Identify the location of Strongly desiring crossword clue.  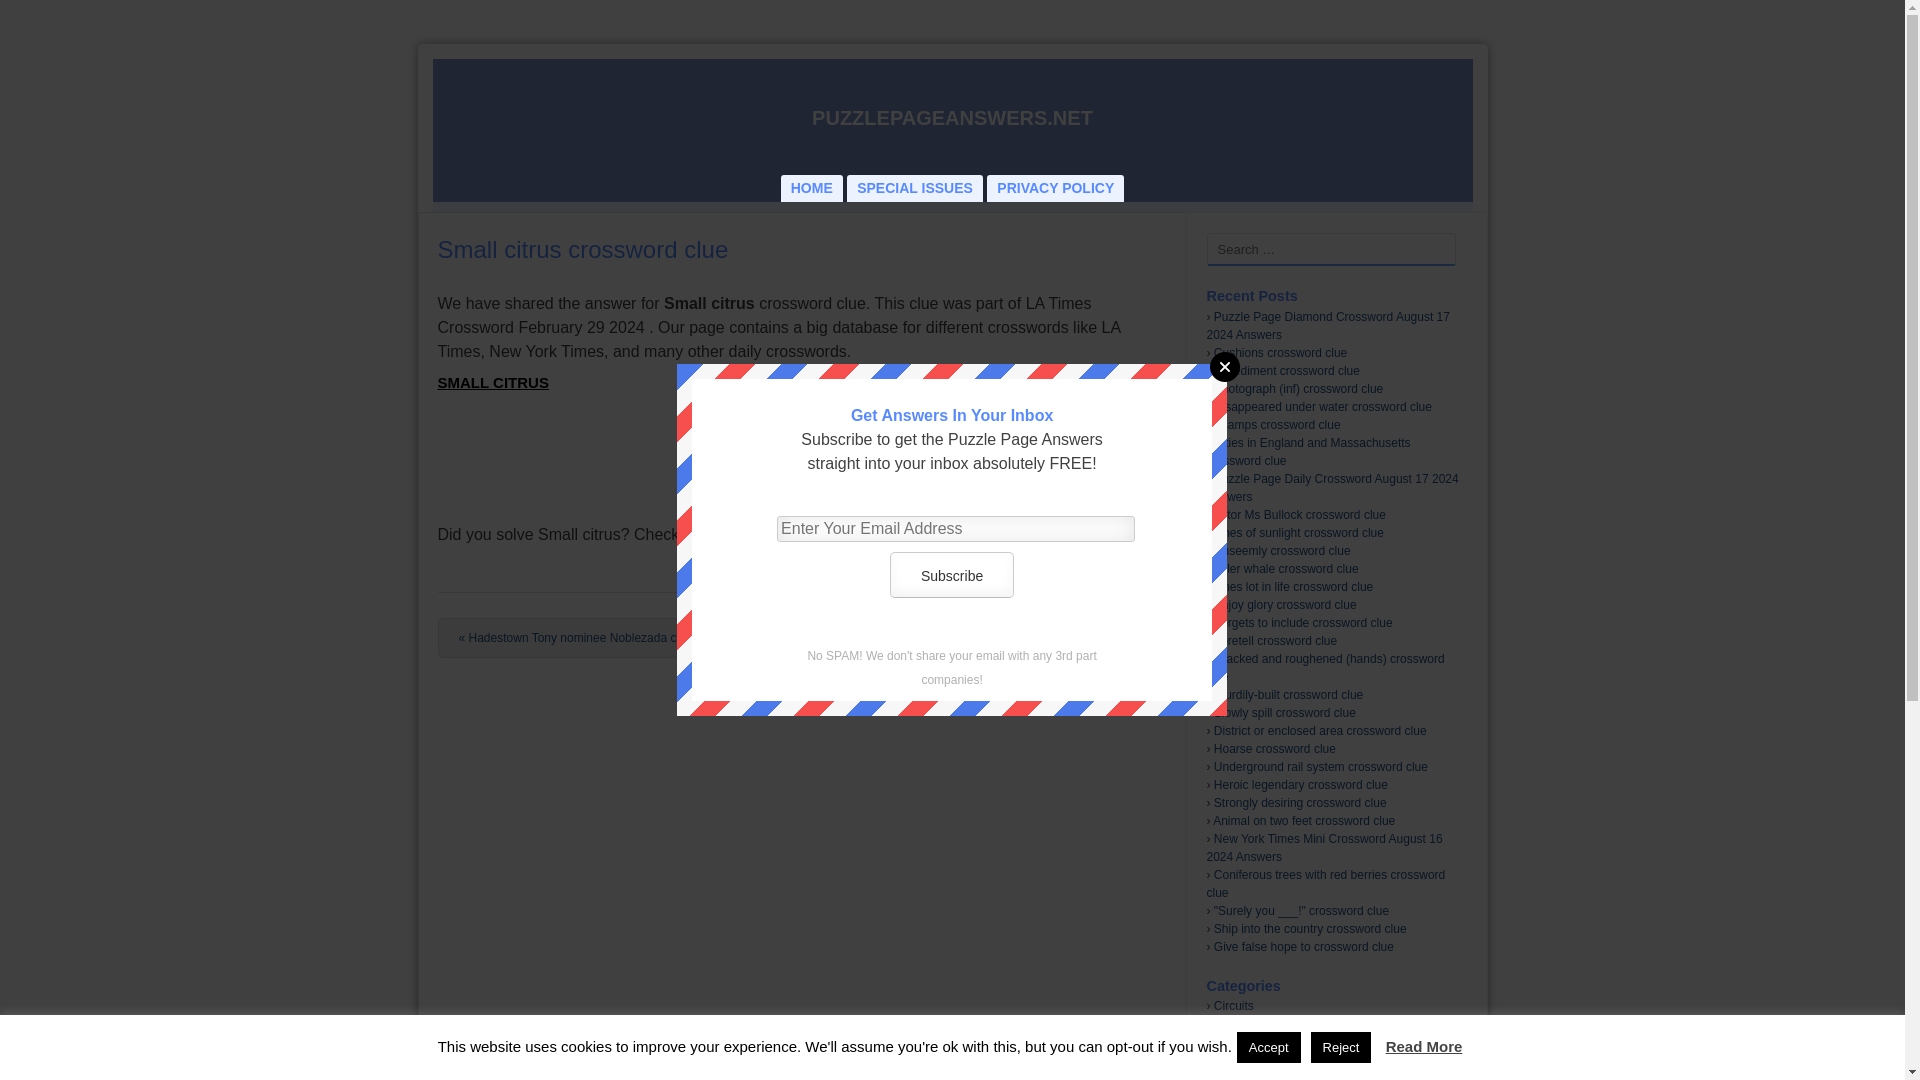
(1300, 802).